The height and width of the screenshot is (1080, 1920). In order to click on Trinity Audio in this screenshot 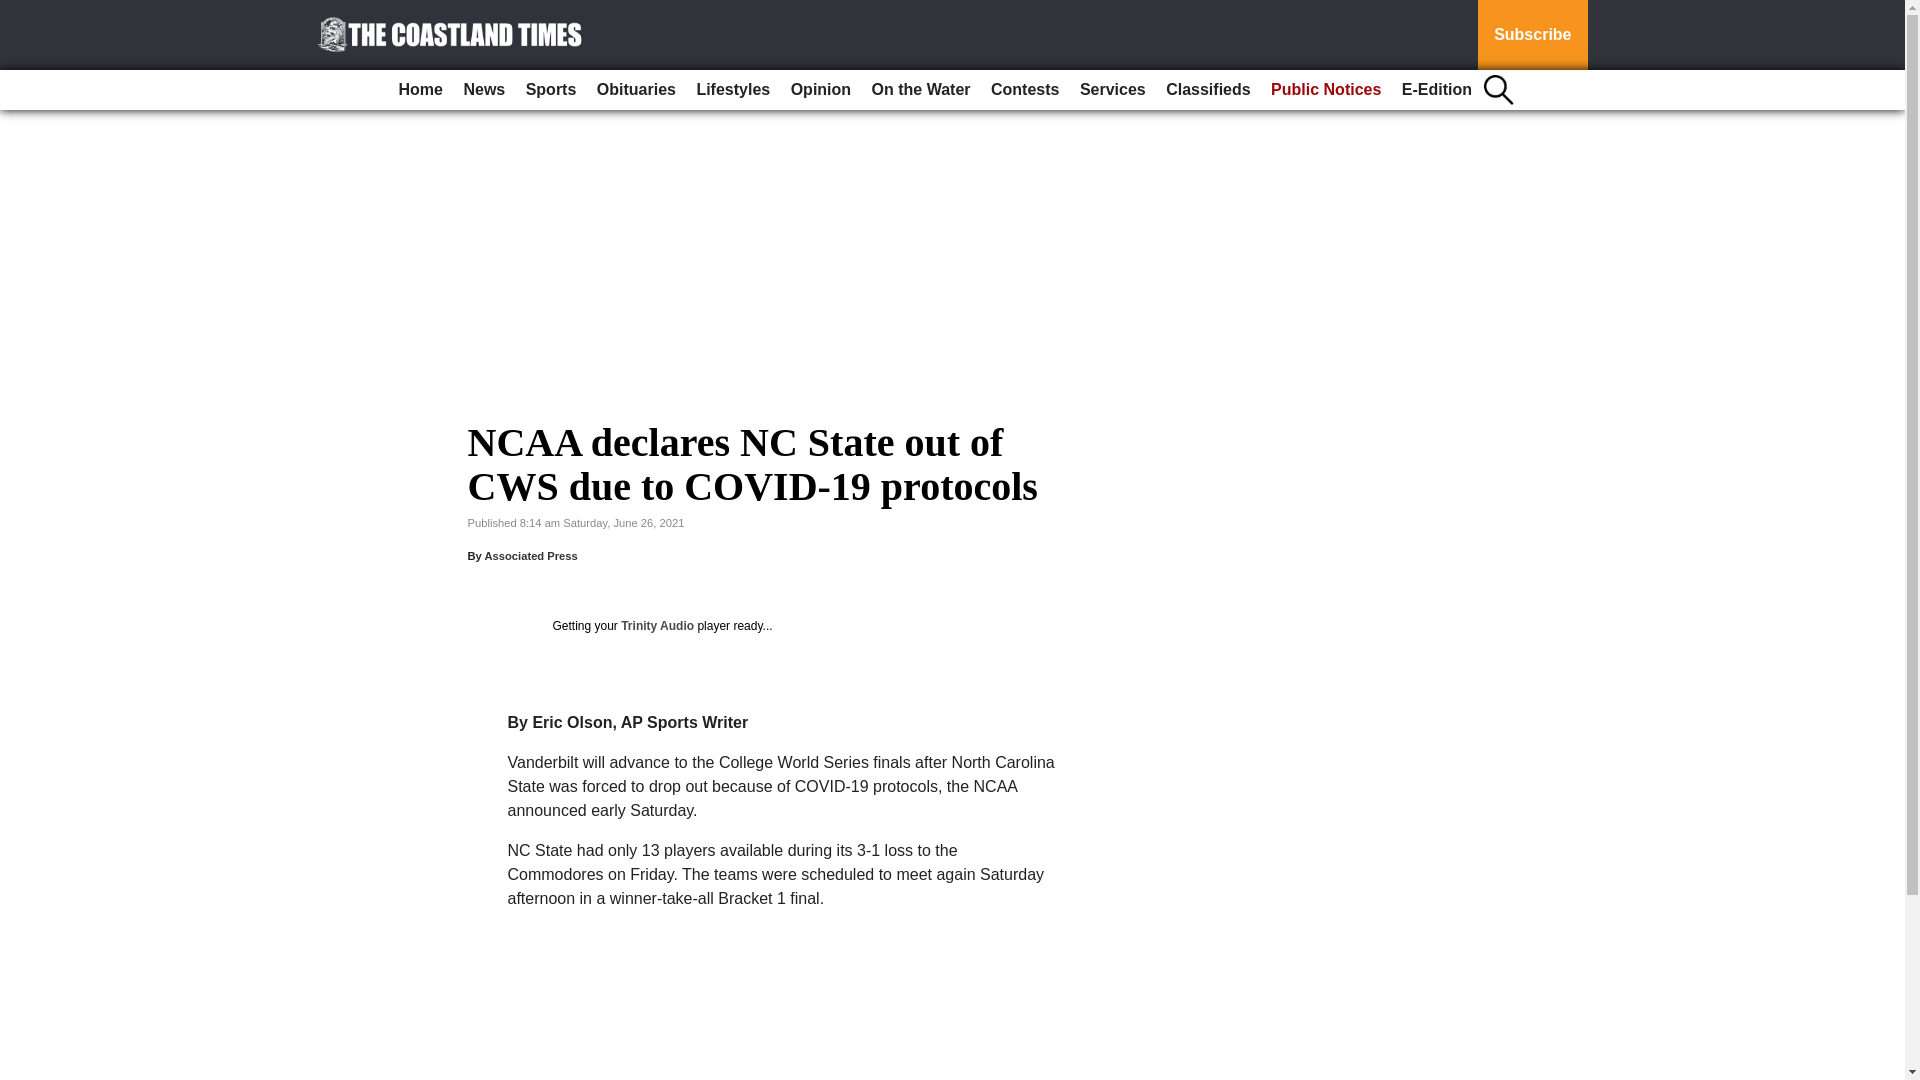, I will do `click(656, 625)`.